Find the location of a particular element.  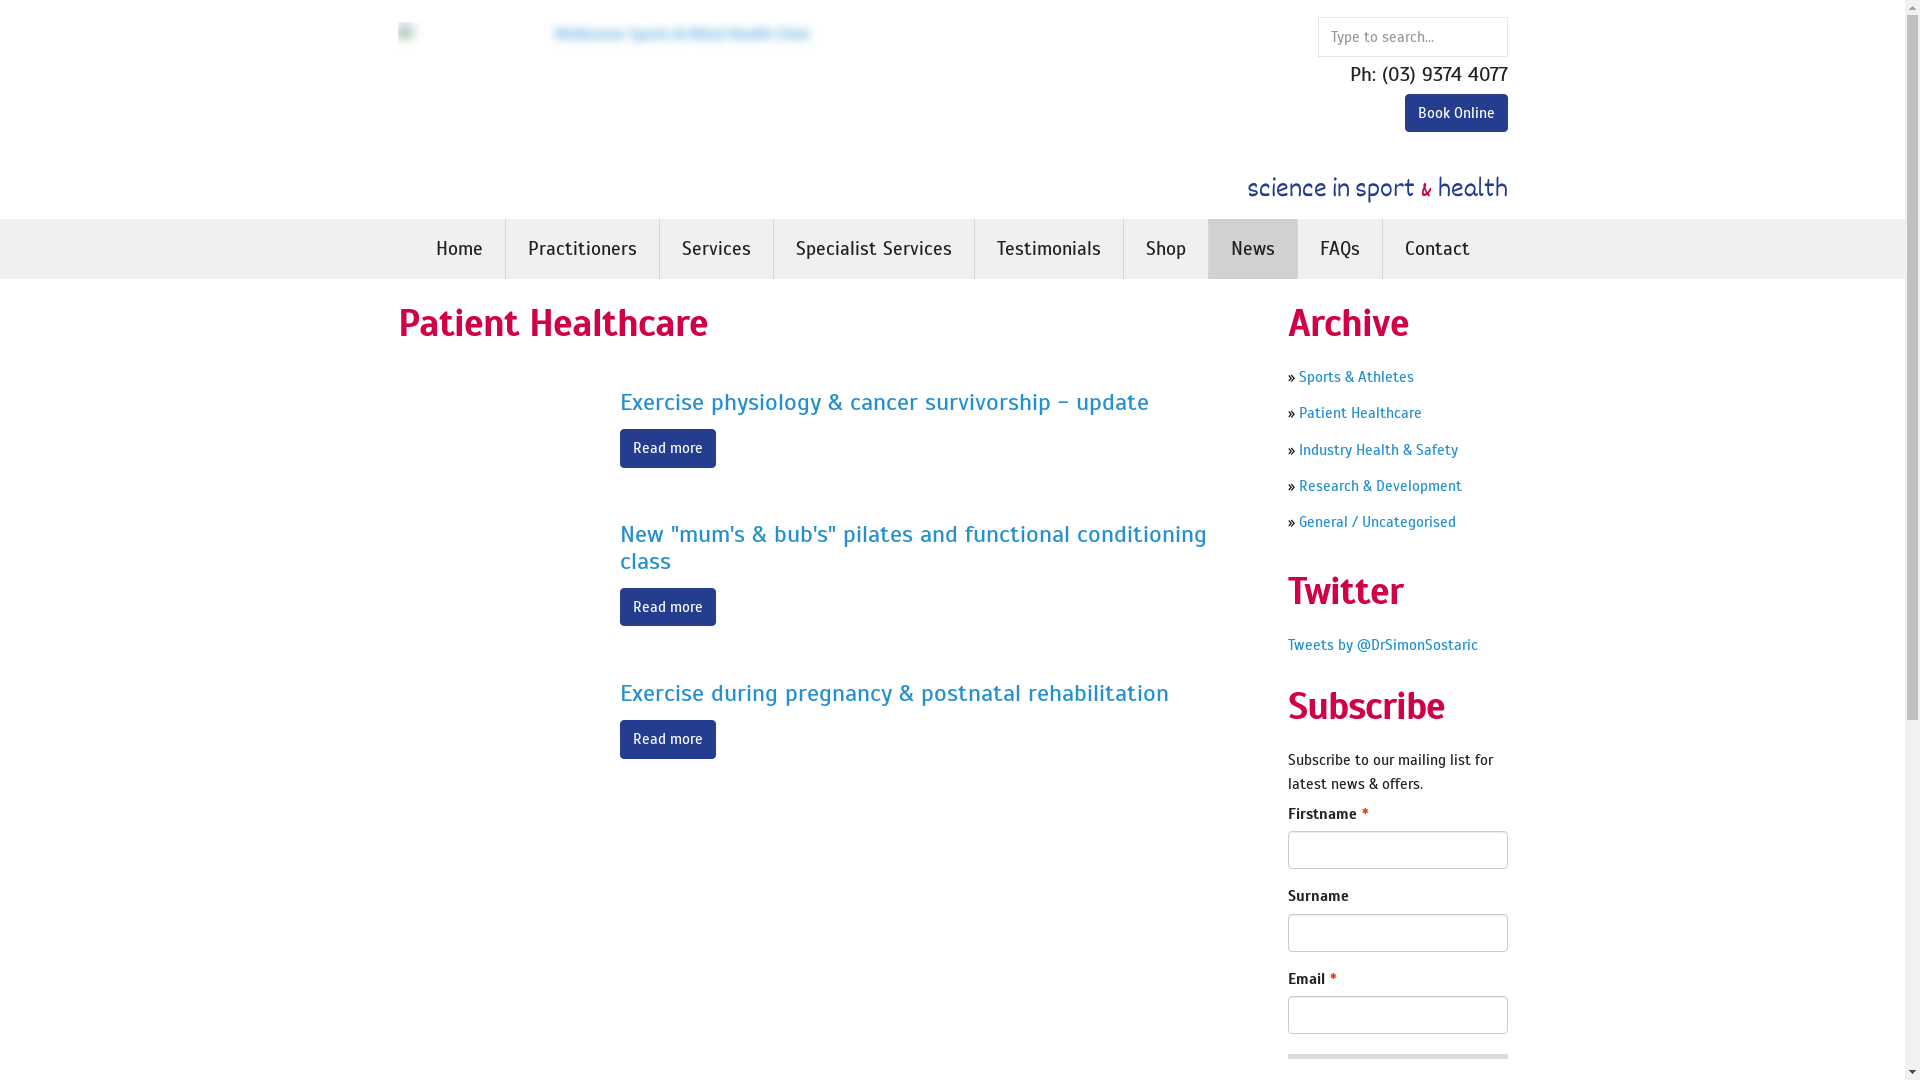

Services is located at coordinates (716, 249).